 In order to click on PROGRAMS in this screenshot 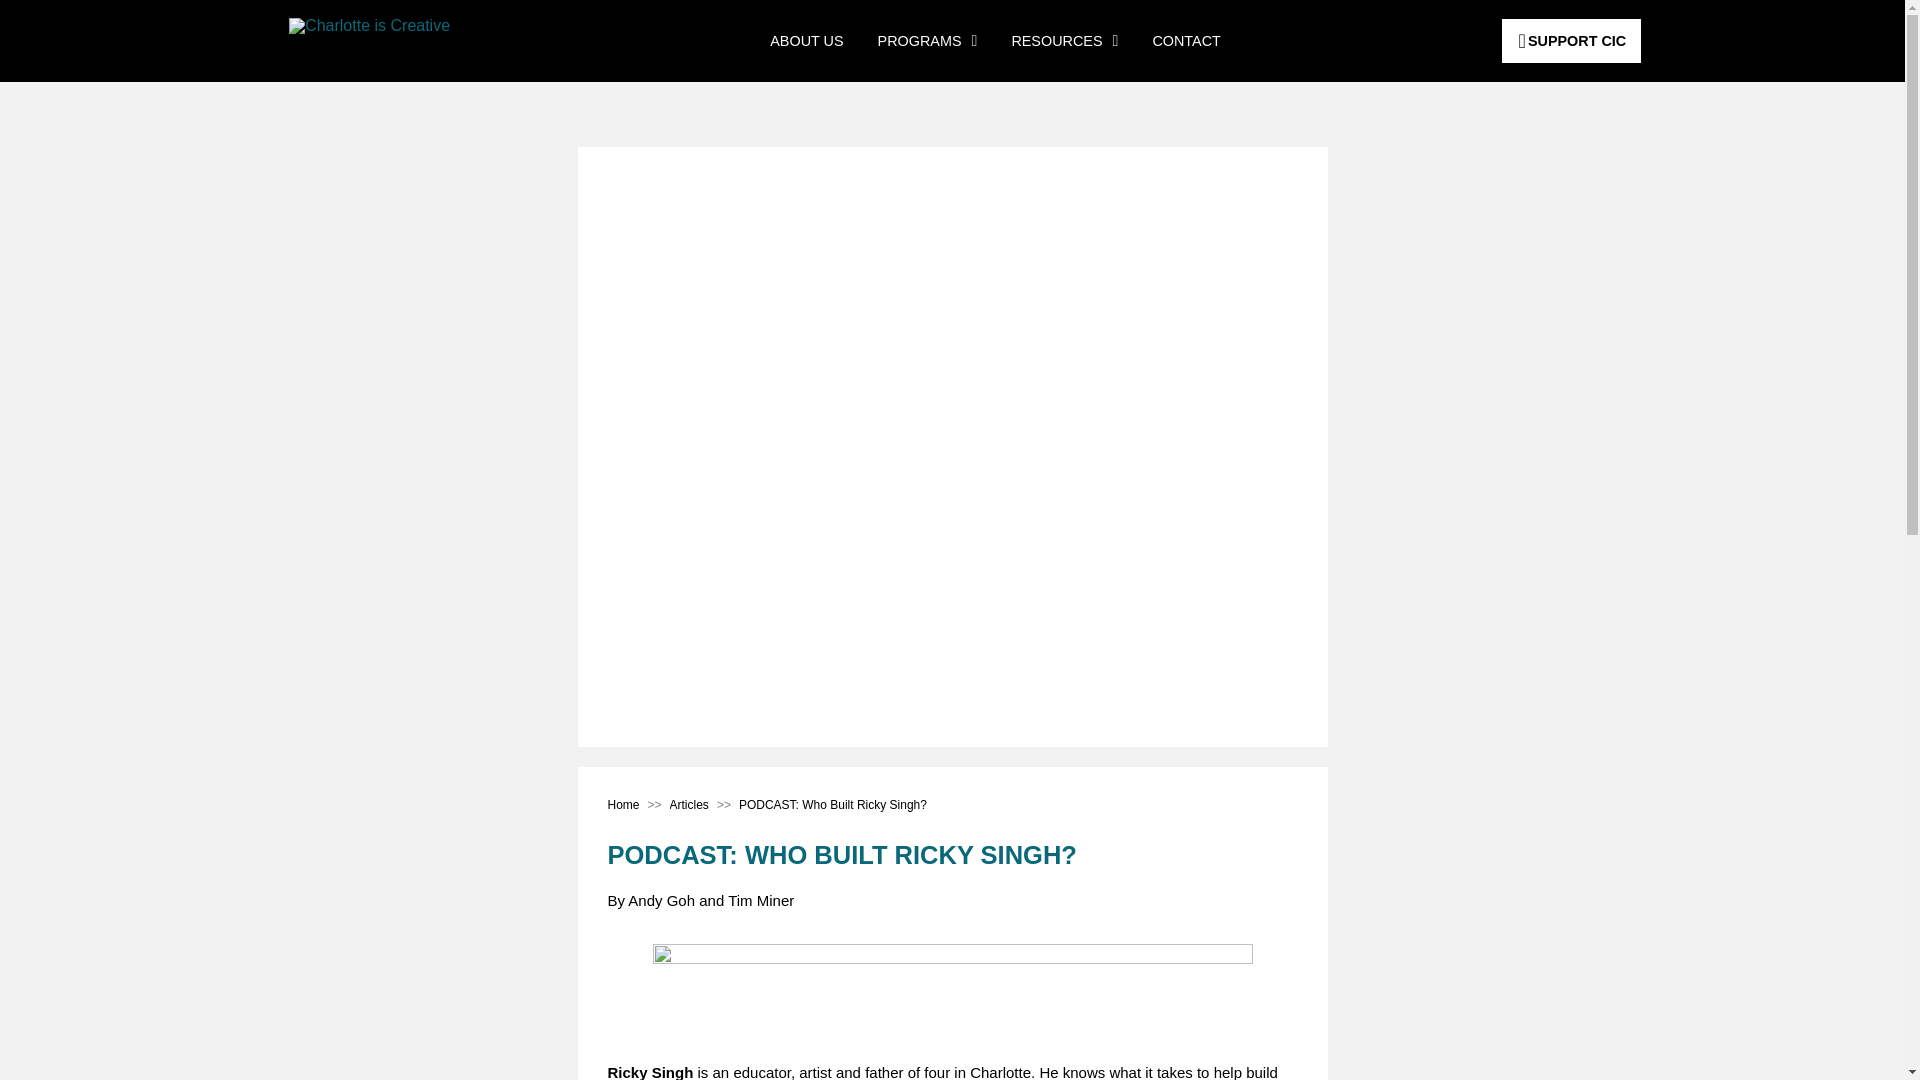, I will do `click(927, 40)`.